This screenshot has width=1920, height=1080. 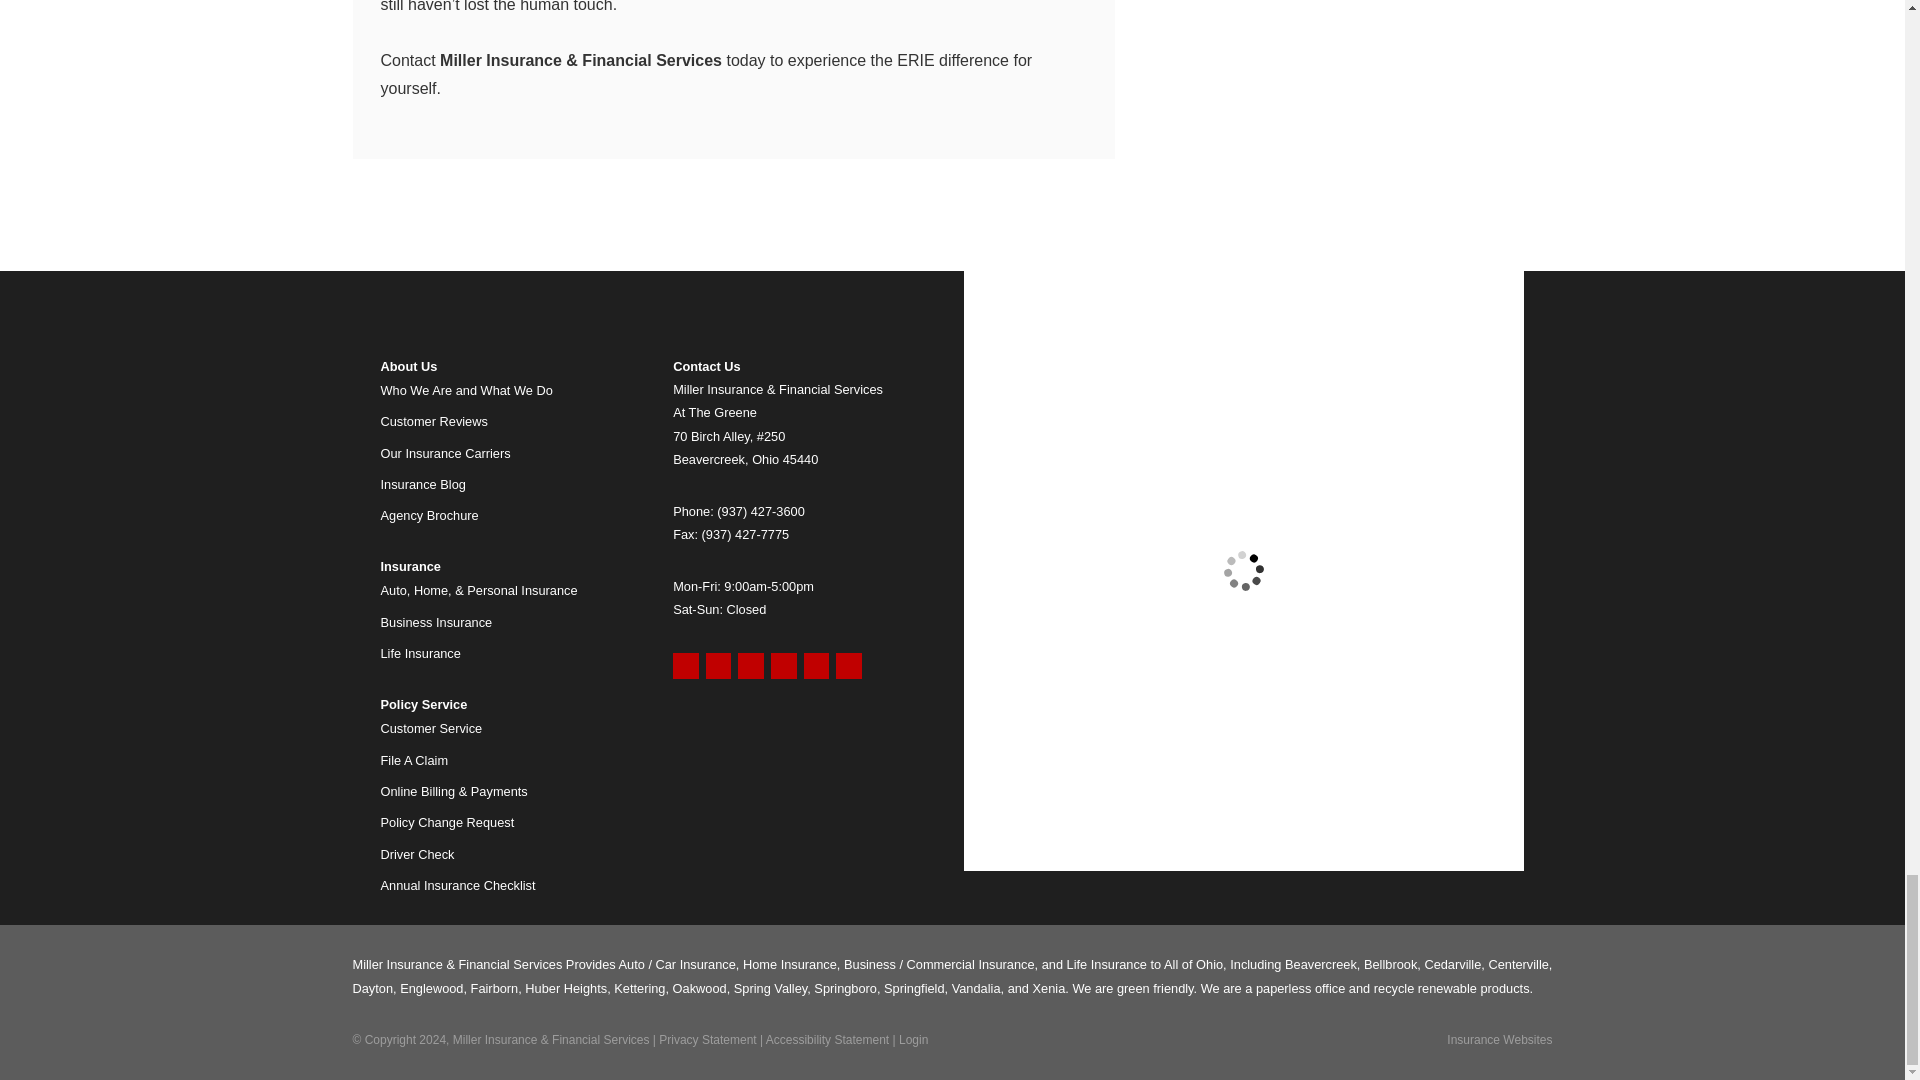 What do you see at coordinates (750, 666) in the screenshot?
I see `Facebook` at bounding box center [750, 666].